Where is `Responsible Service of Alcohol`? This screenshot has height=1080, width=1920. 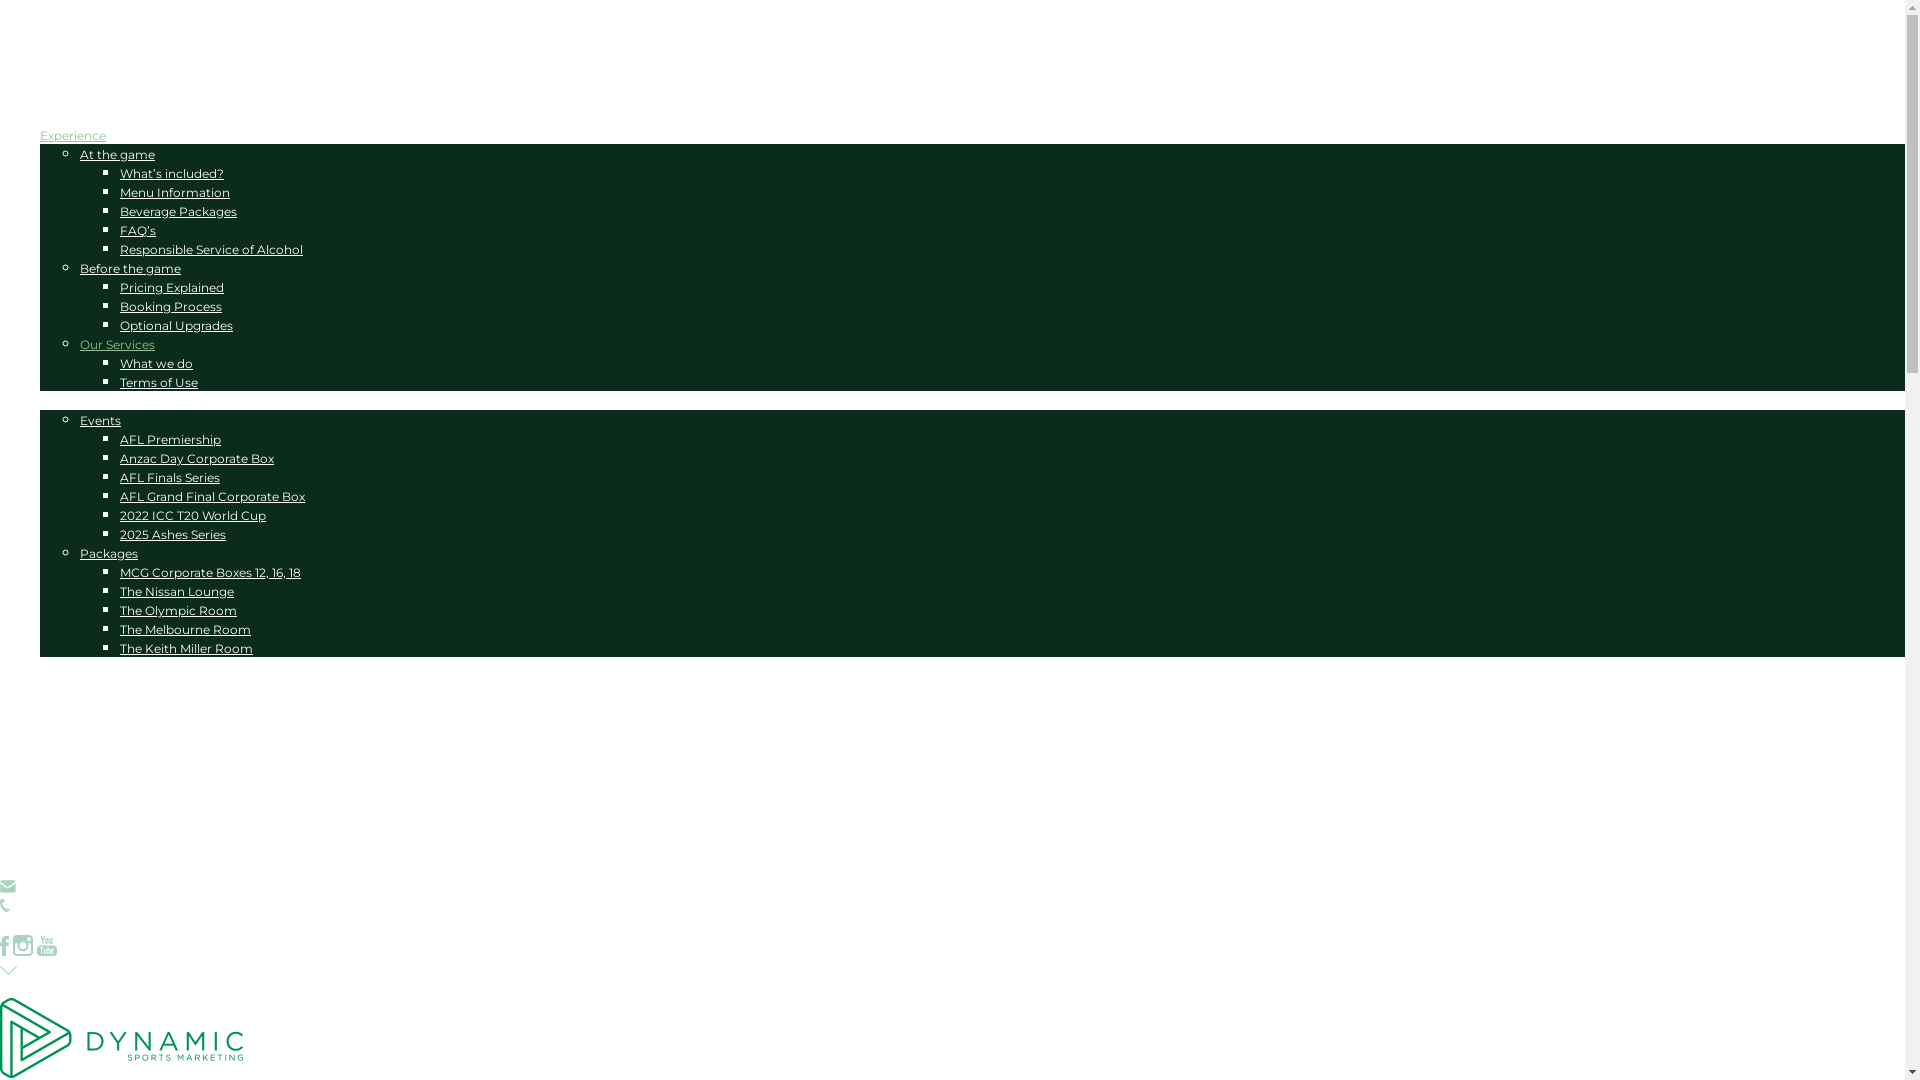
Responsible Service of Alcohol is located at coordinates (212, 250).